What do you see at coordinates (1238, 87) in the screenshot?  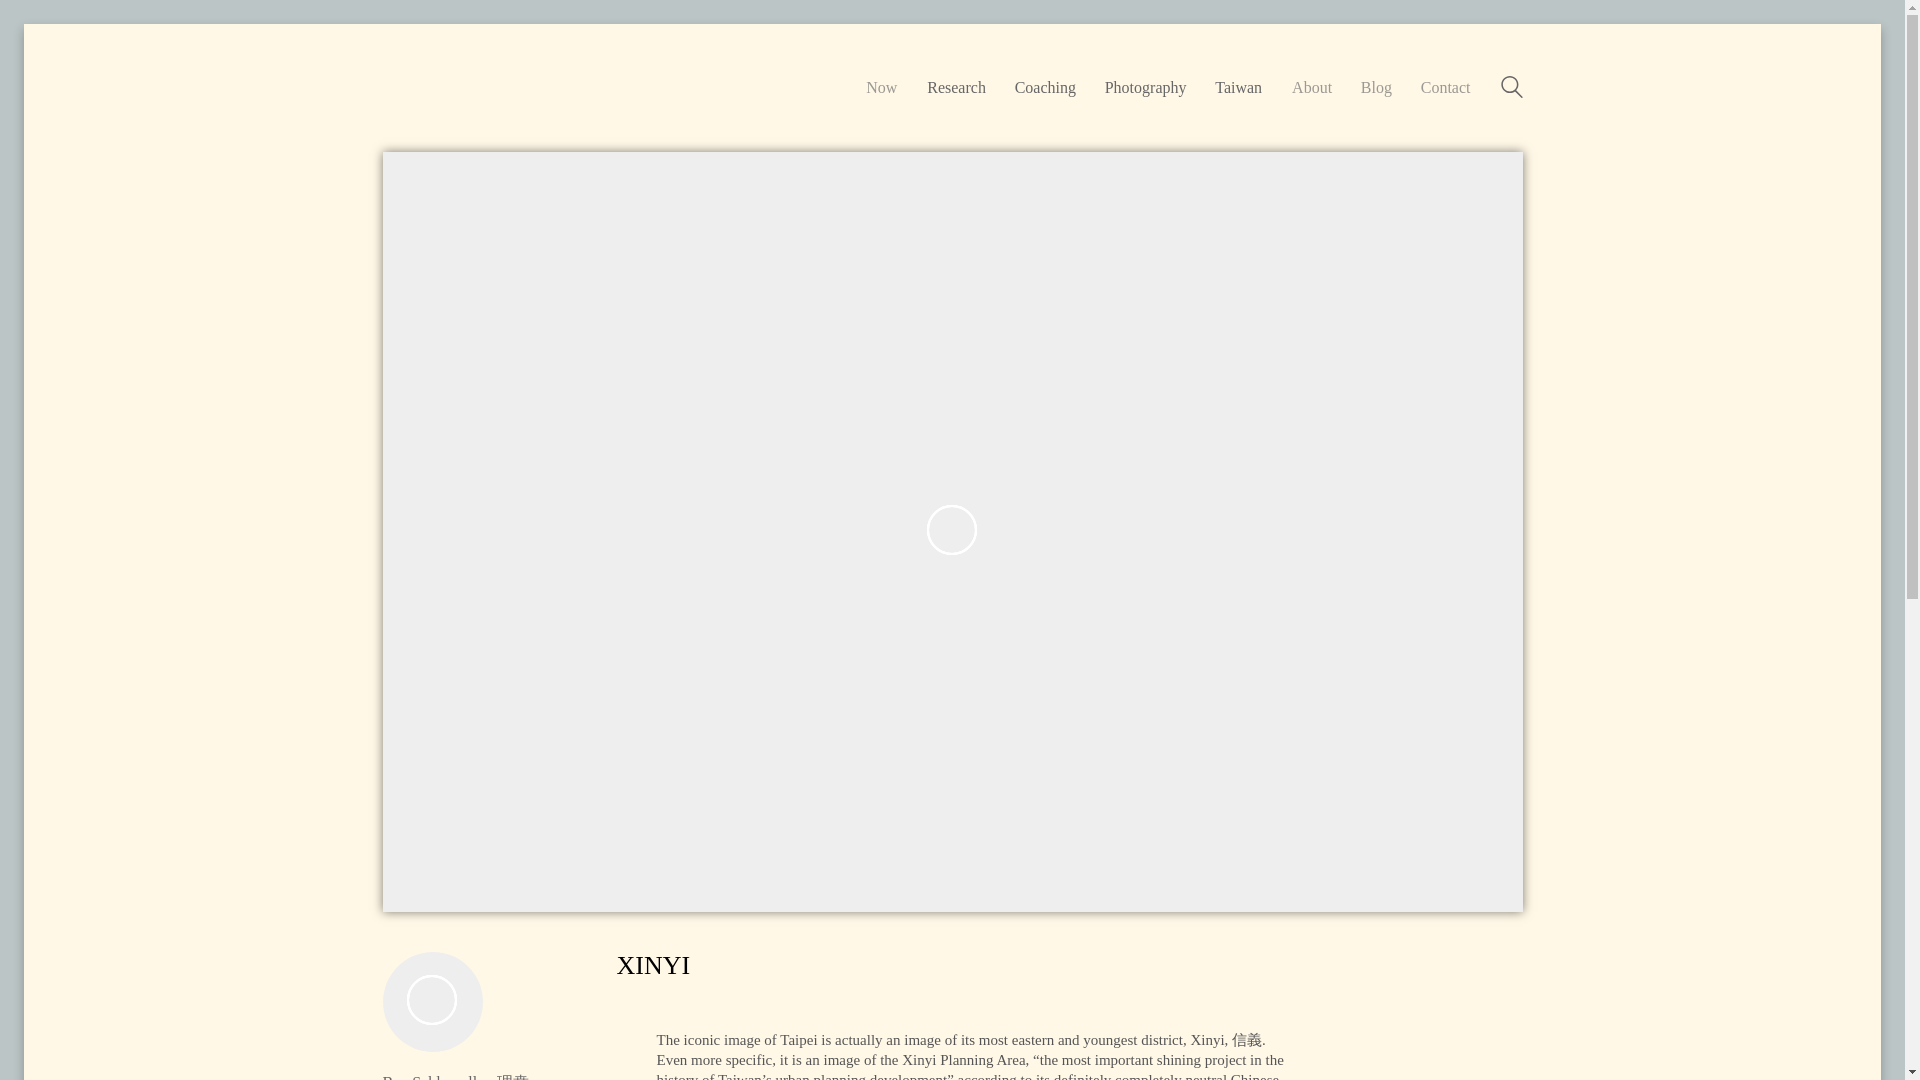 I see `Taiwan` at bounding box center [1238, 87].